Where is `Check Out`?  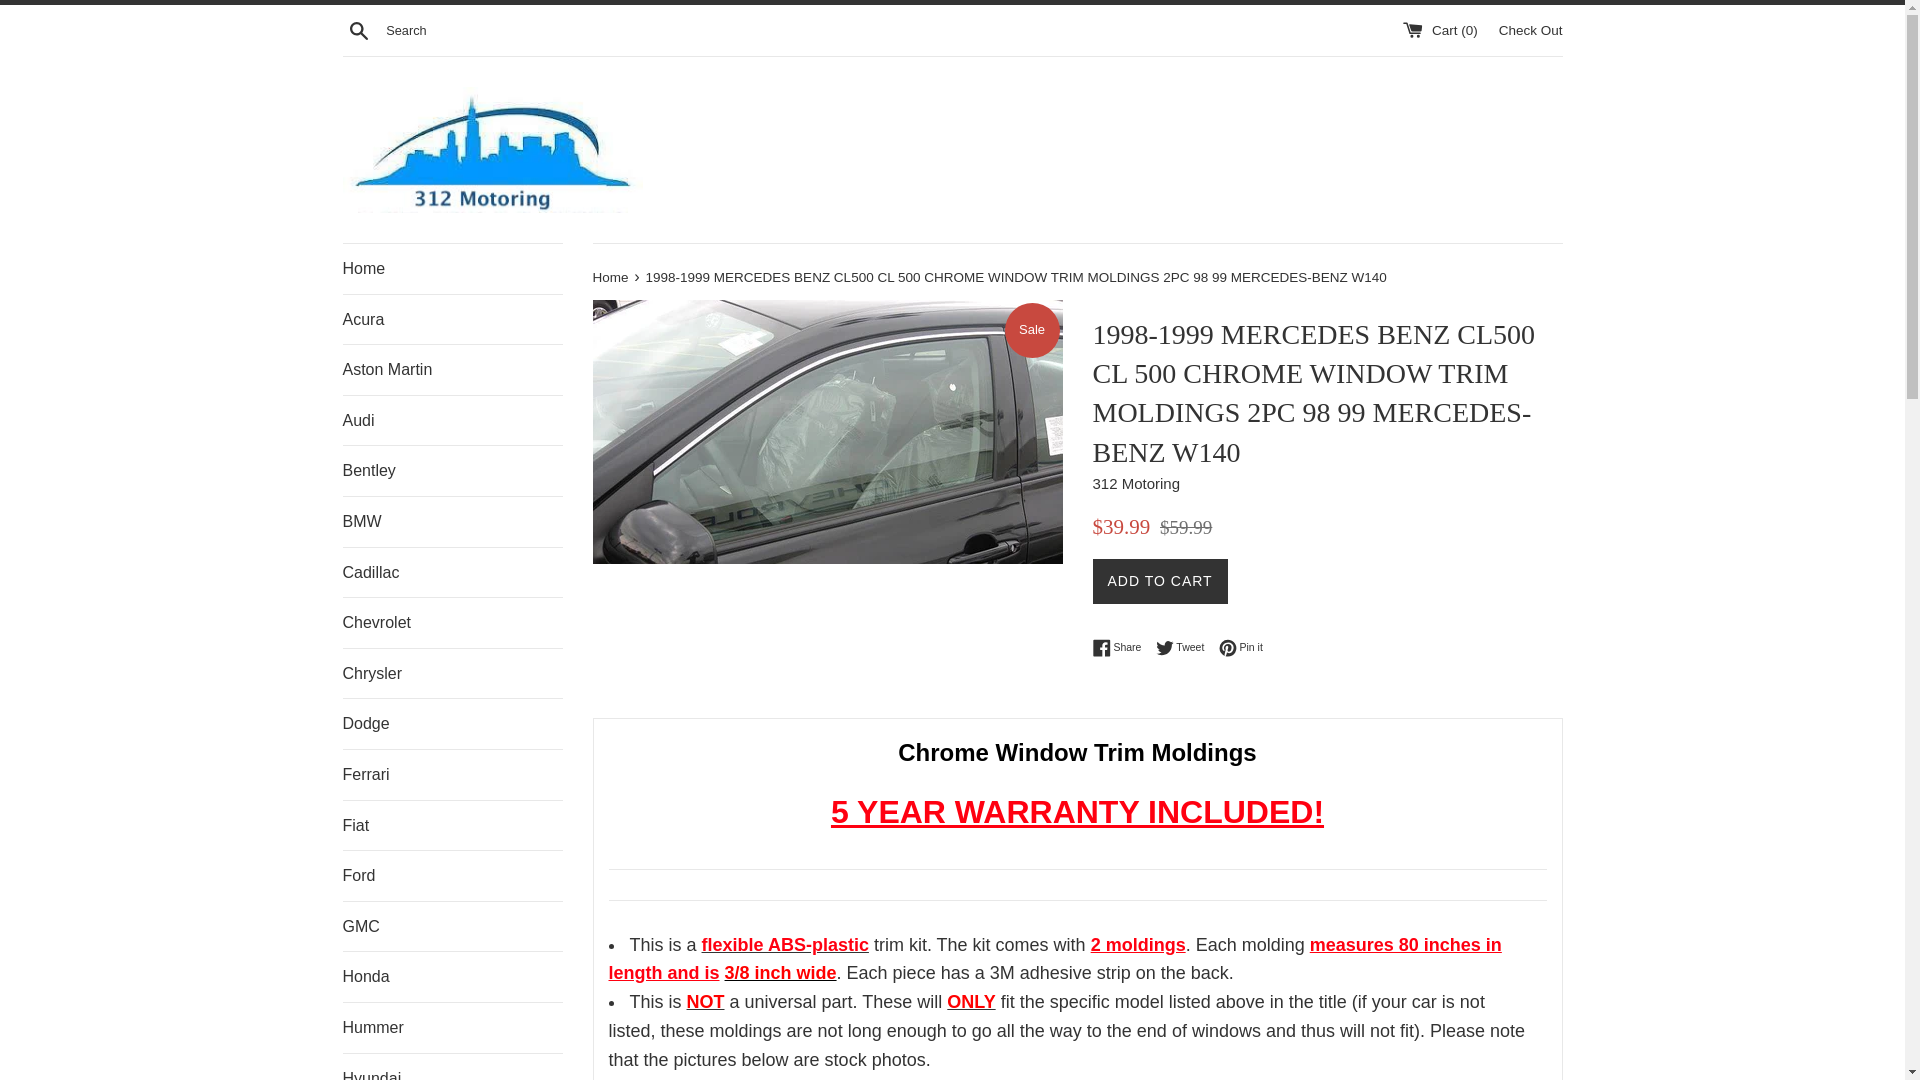 Check Out is located at coordinates (1531, 30).